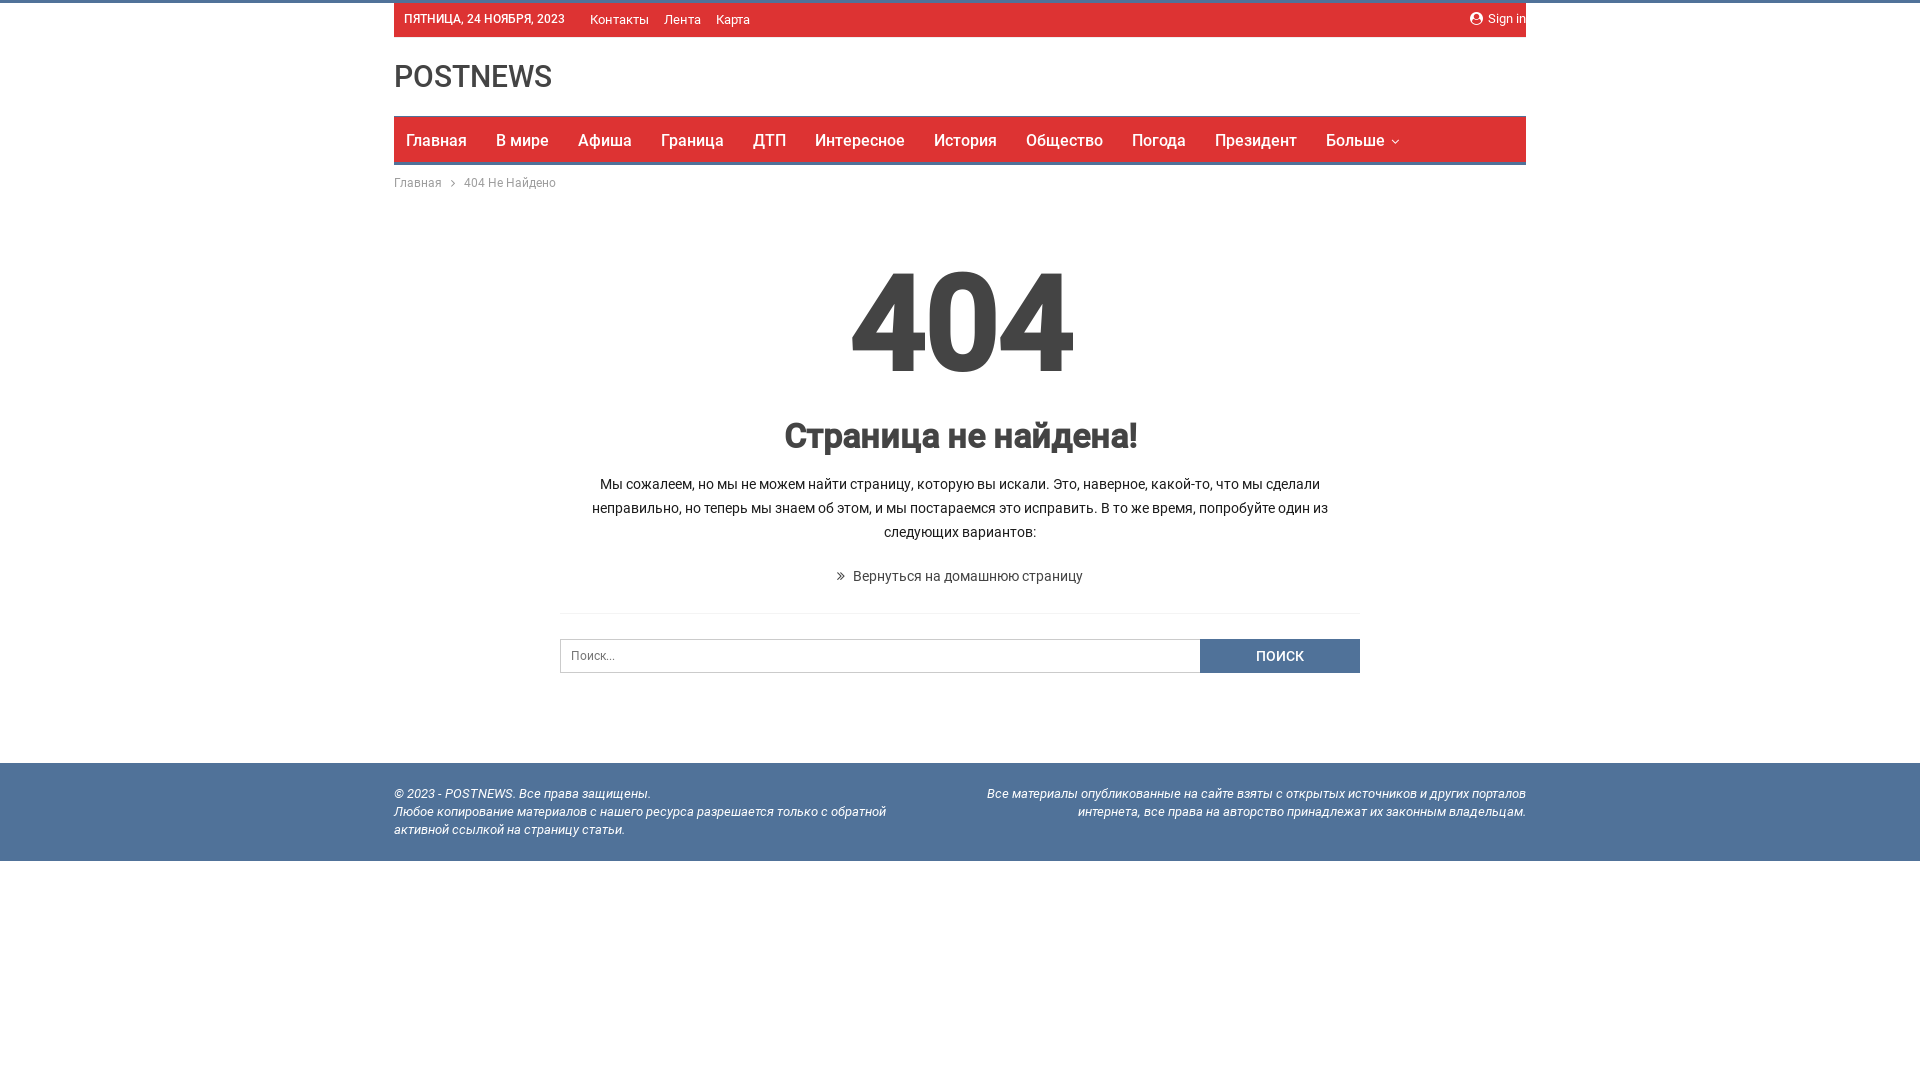 The width and height of the screenshot is (1920, 1080). I want to click on Sign in, so click(1498, 19).